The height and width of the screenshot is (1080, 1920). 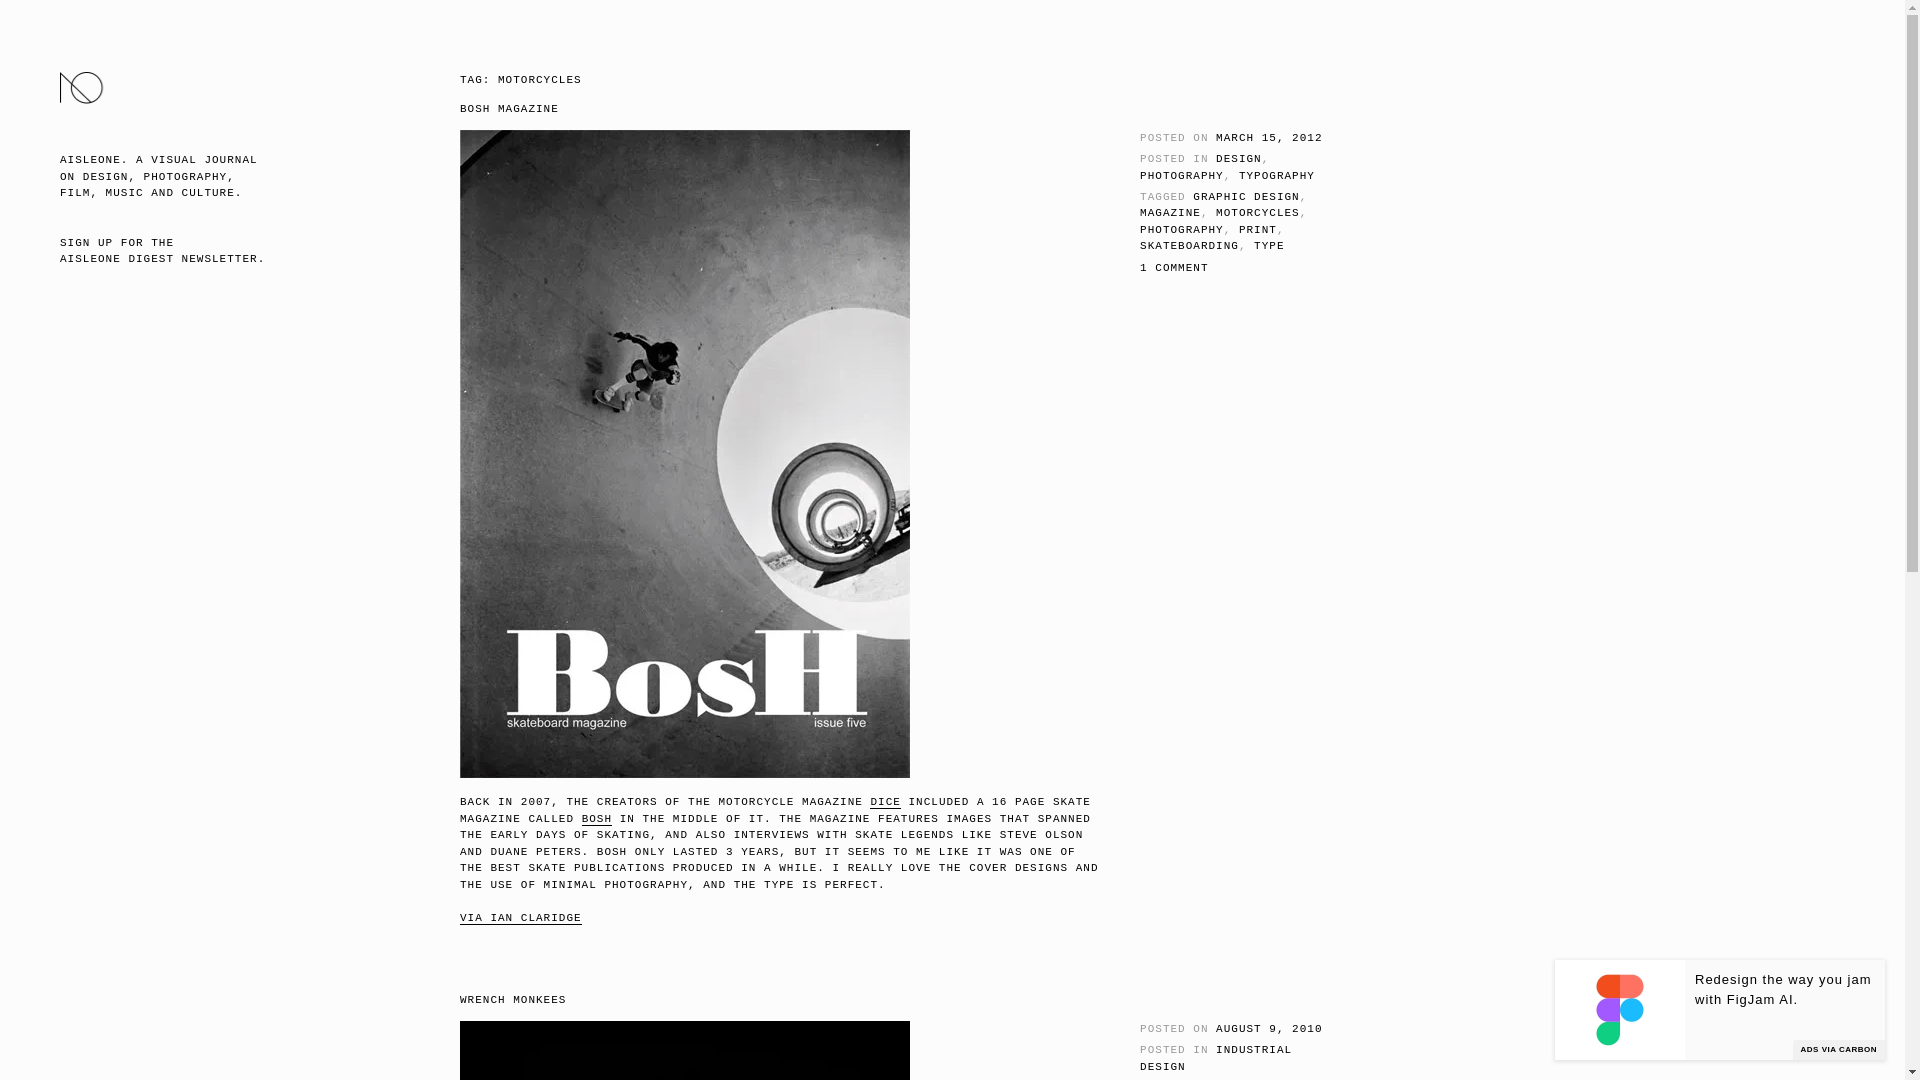 What do you see at coordinates (1276, 176) in the screenshot?
I see `TYPOGRAPHY` at bounding box center [1276, 176].